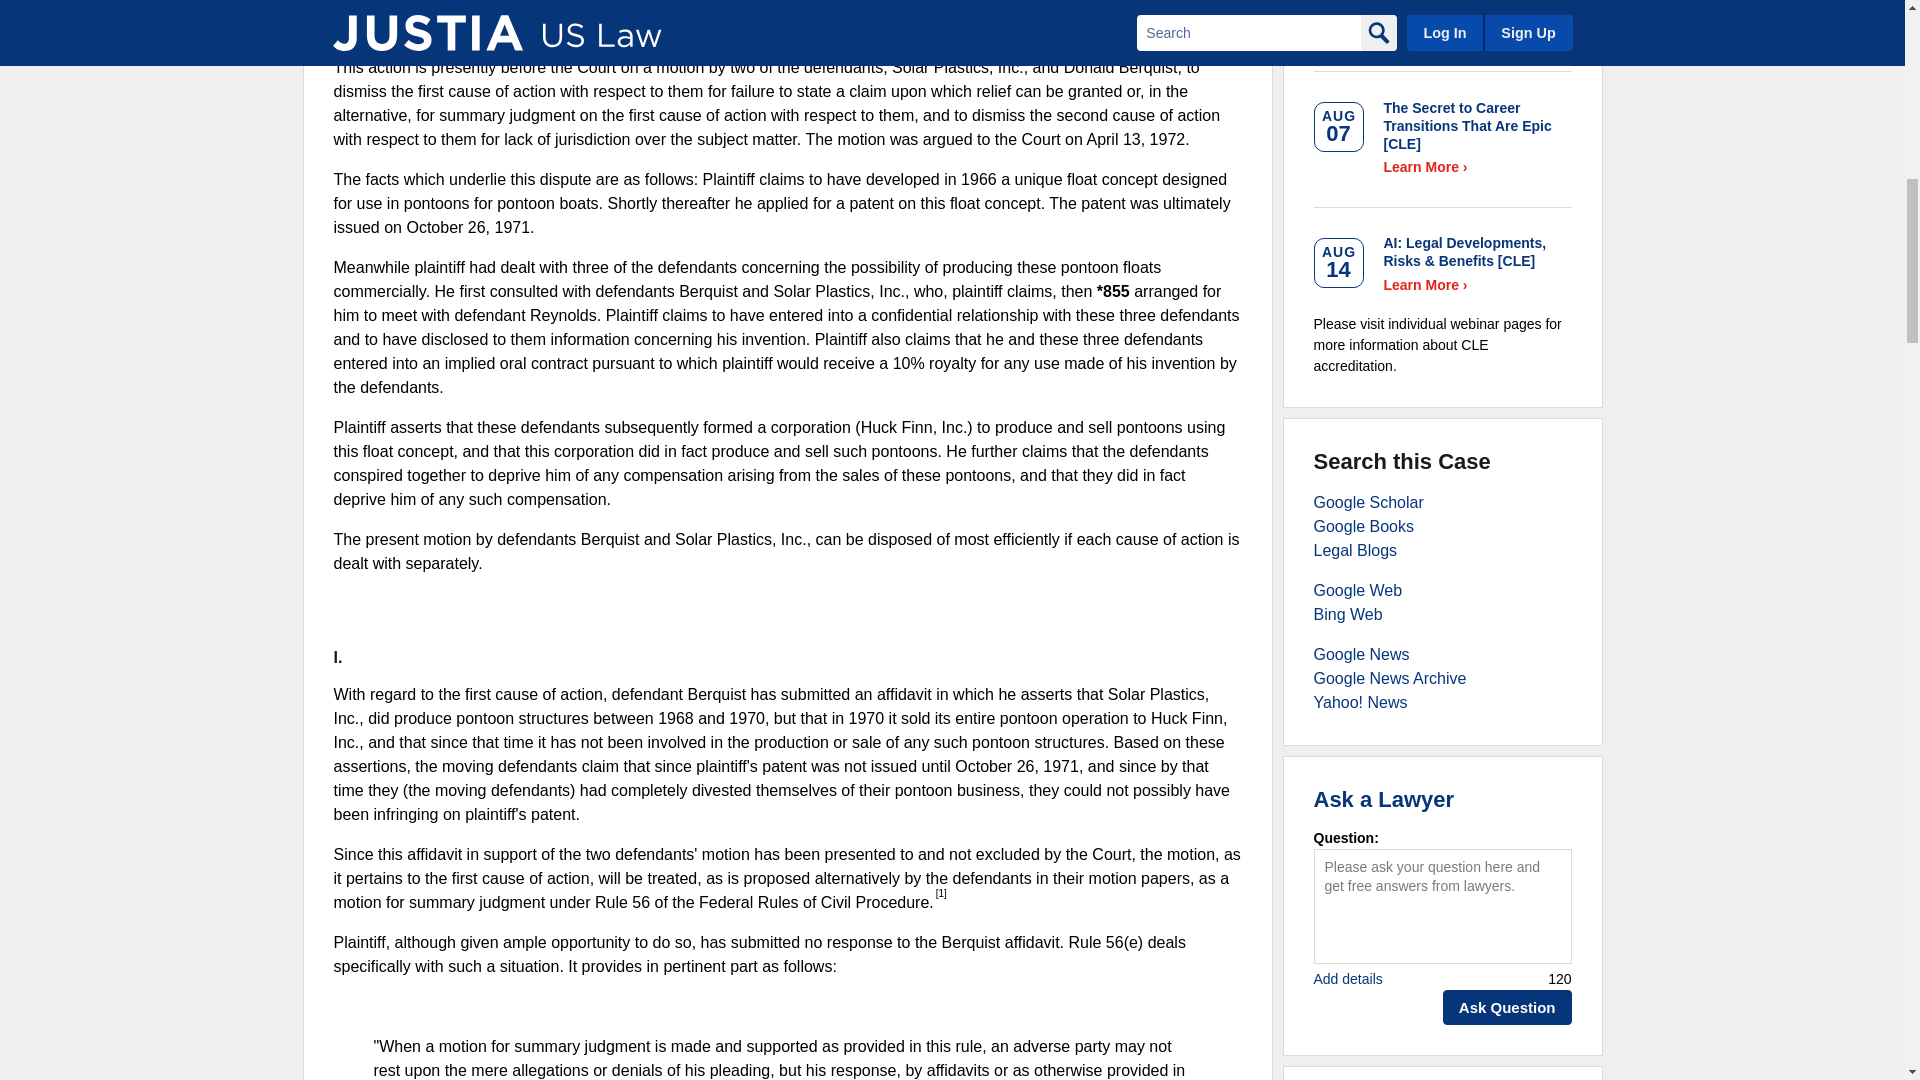 The image size is (1920, 1080). Describe the element at coordinates (1390, 678) in the screenshot. I see `Law - Google News Archive` at that location.